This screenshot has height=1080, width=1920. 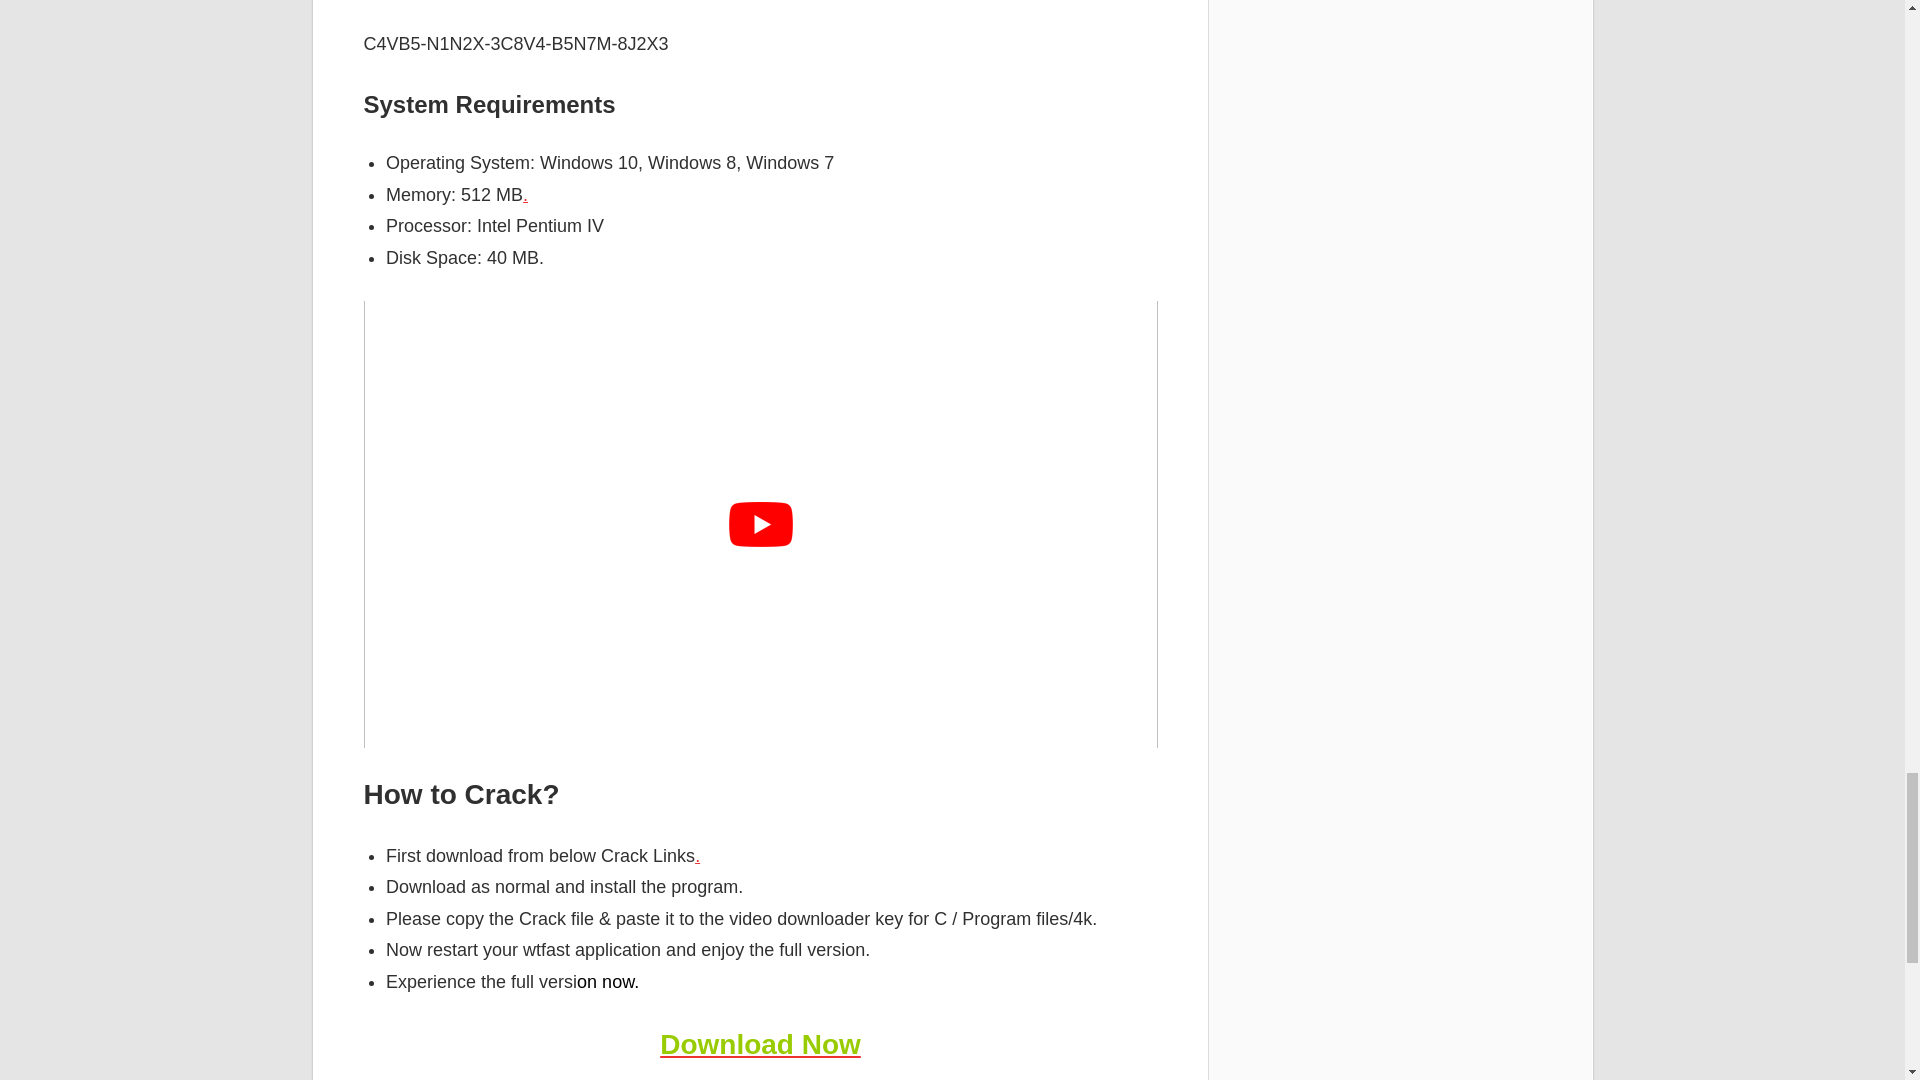 What do you see at coordinates (525, 194) in the screenshot?
I see `.` at bounding box center [525, 194].